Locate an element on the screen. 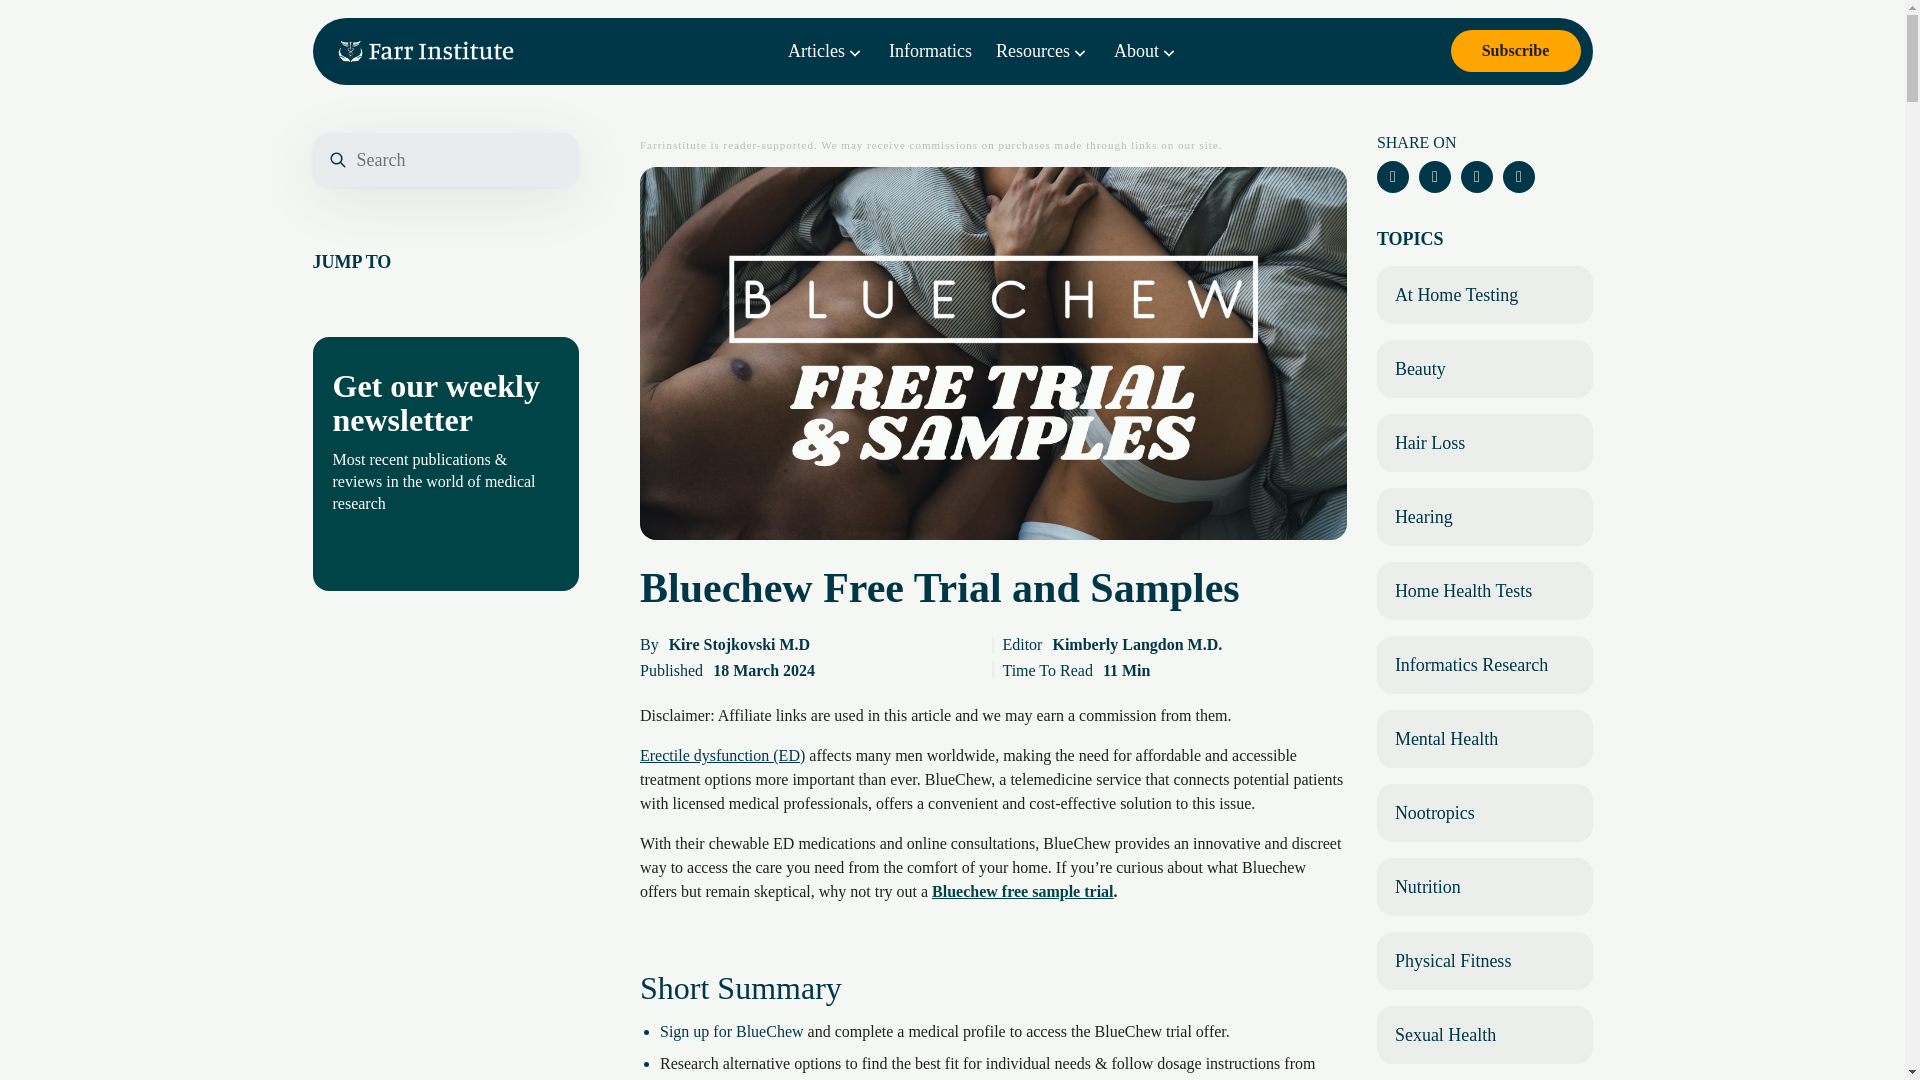  Kire Stojkovski M.D is located at coordinates (739, 644).